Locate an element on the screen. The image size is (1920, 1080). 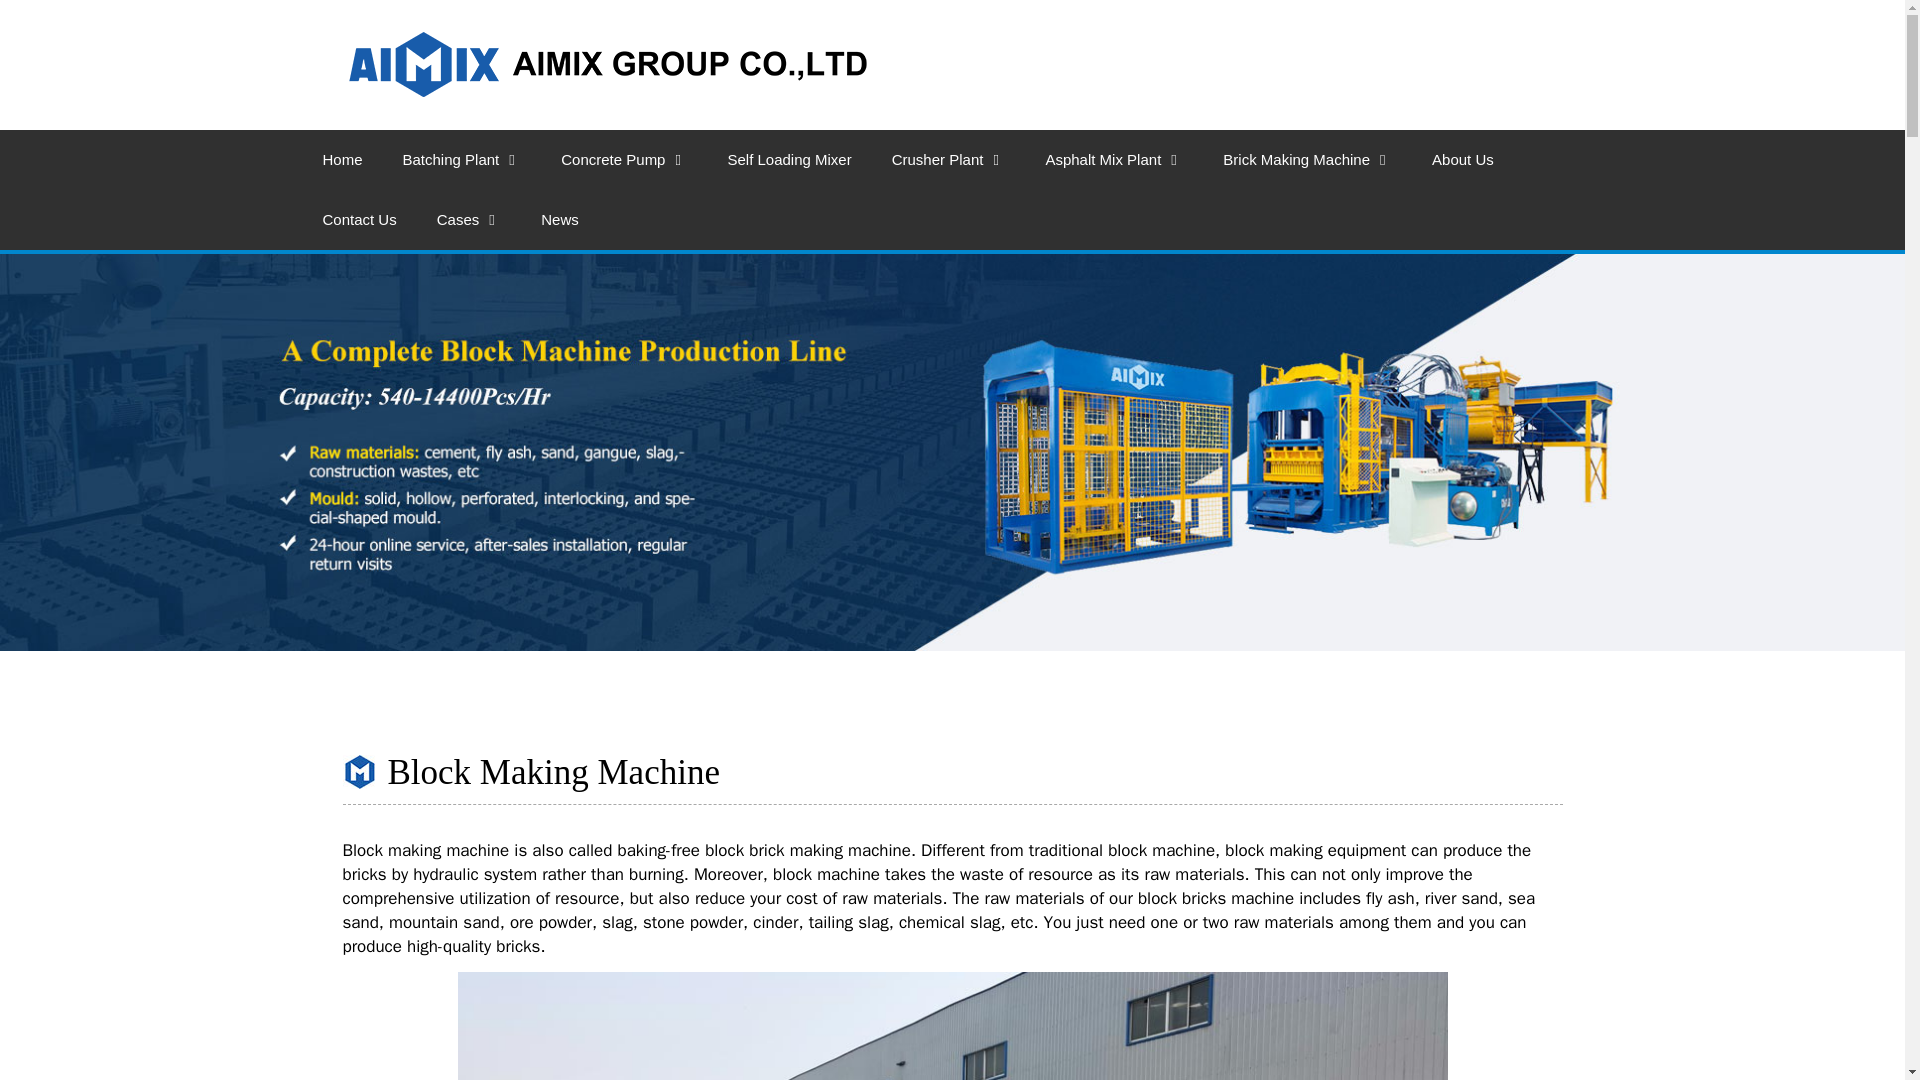
About Us is located at coordinates (1462, 160).